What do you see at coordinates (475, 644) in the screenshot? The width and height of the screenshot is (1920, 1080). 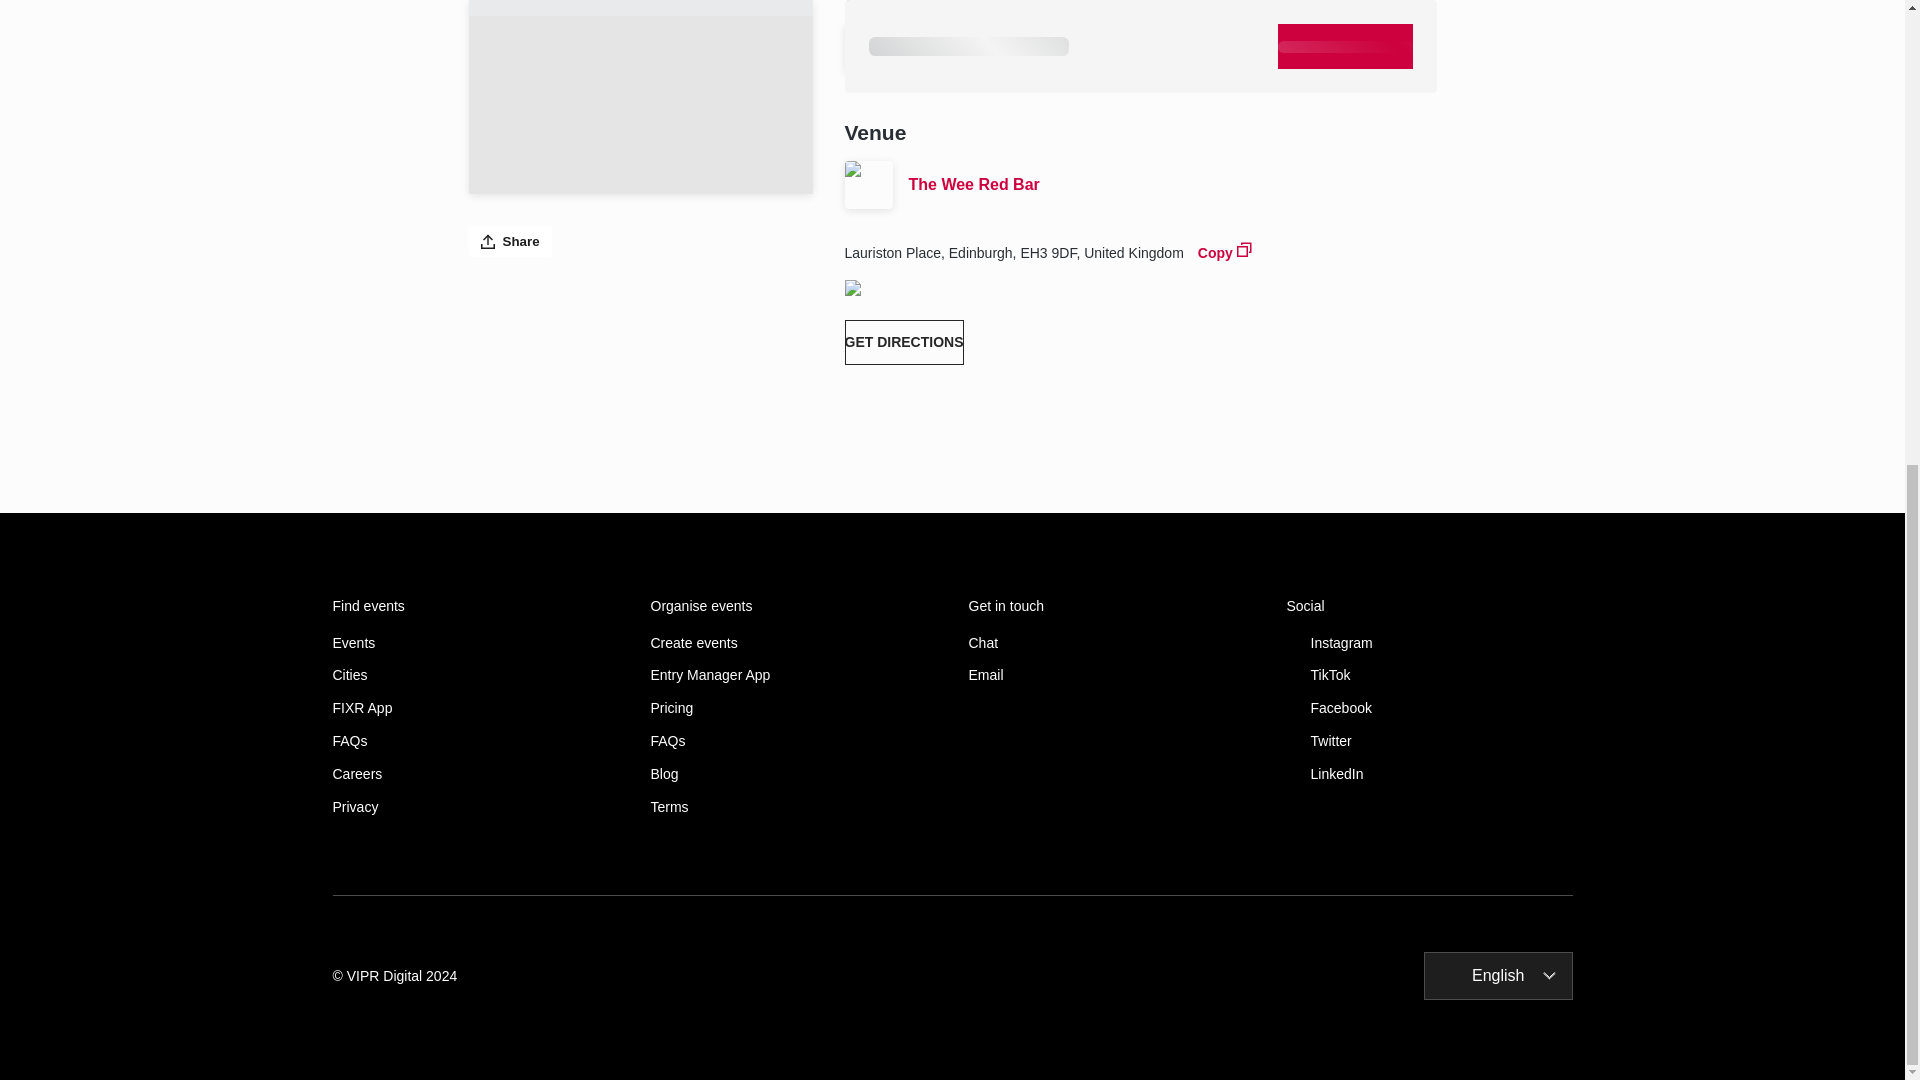 I see `Events` at bounding box center [475, 644].